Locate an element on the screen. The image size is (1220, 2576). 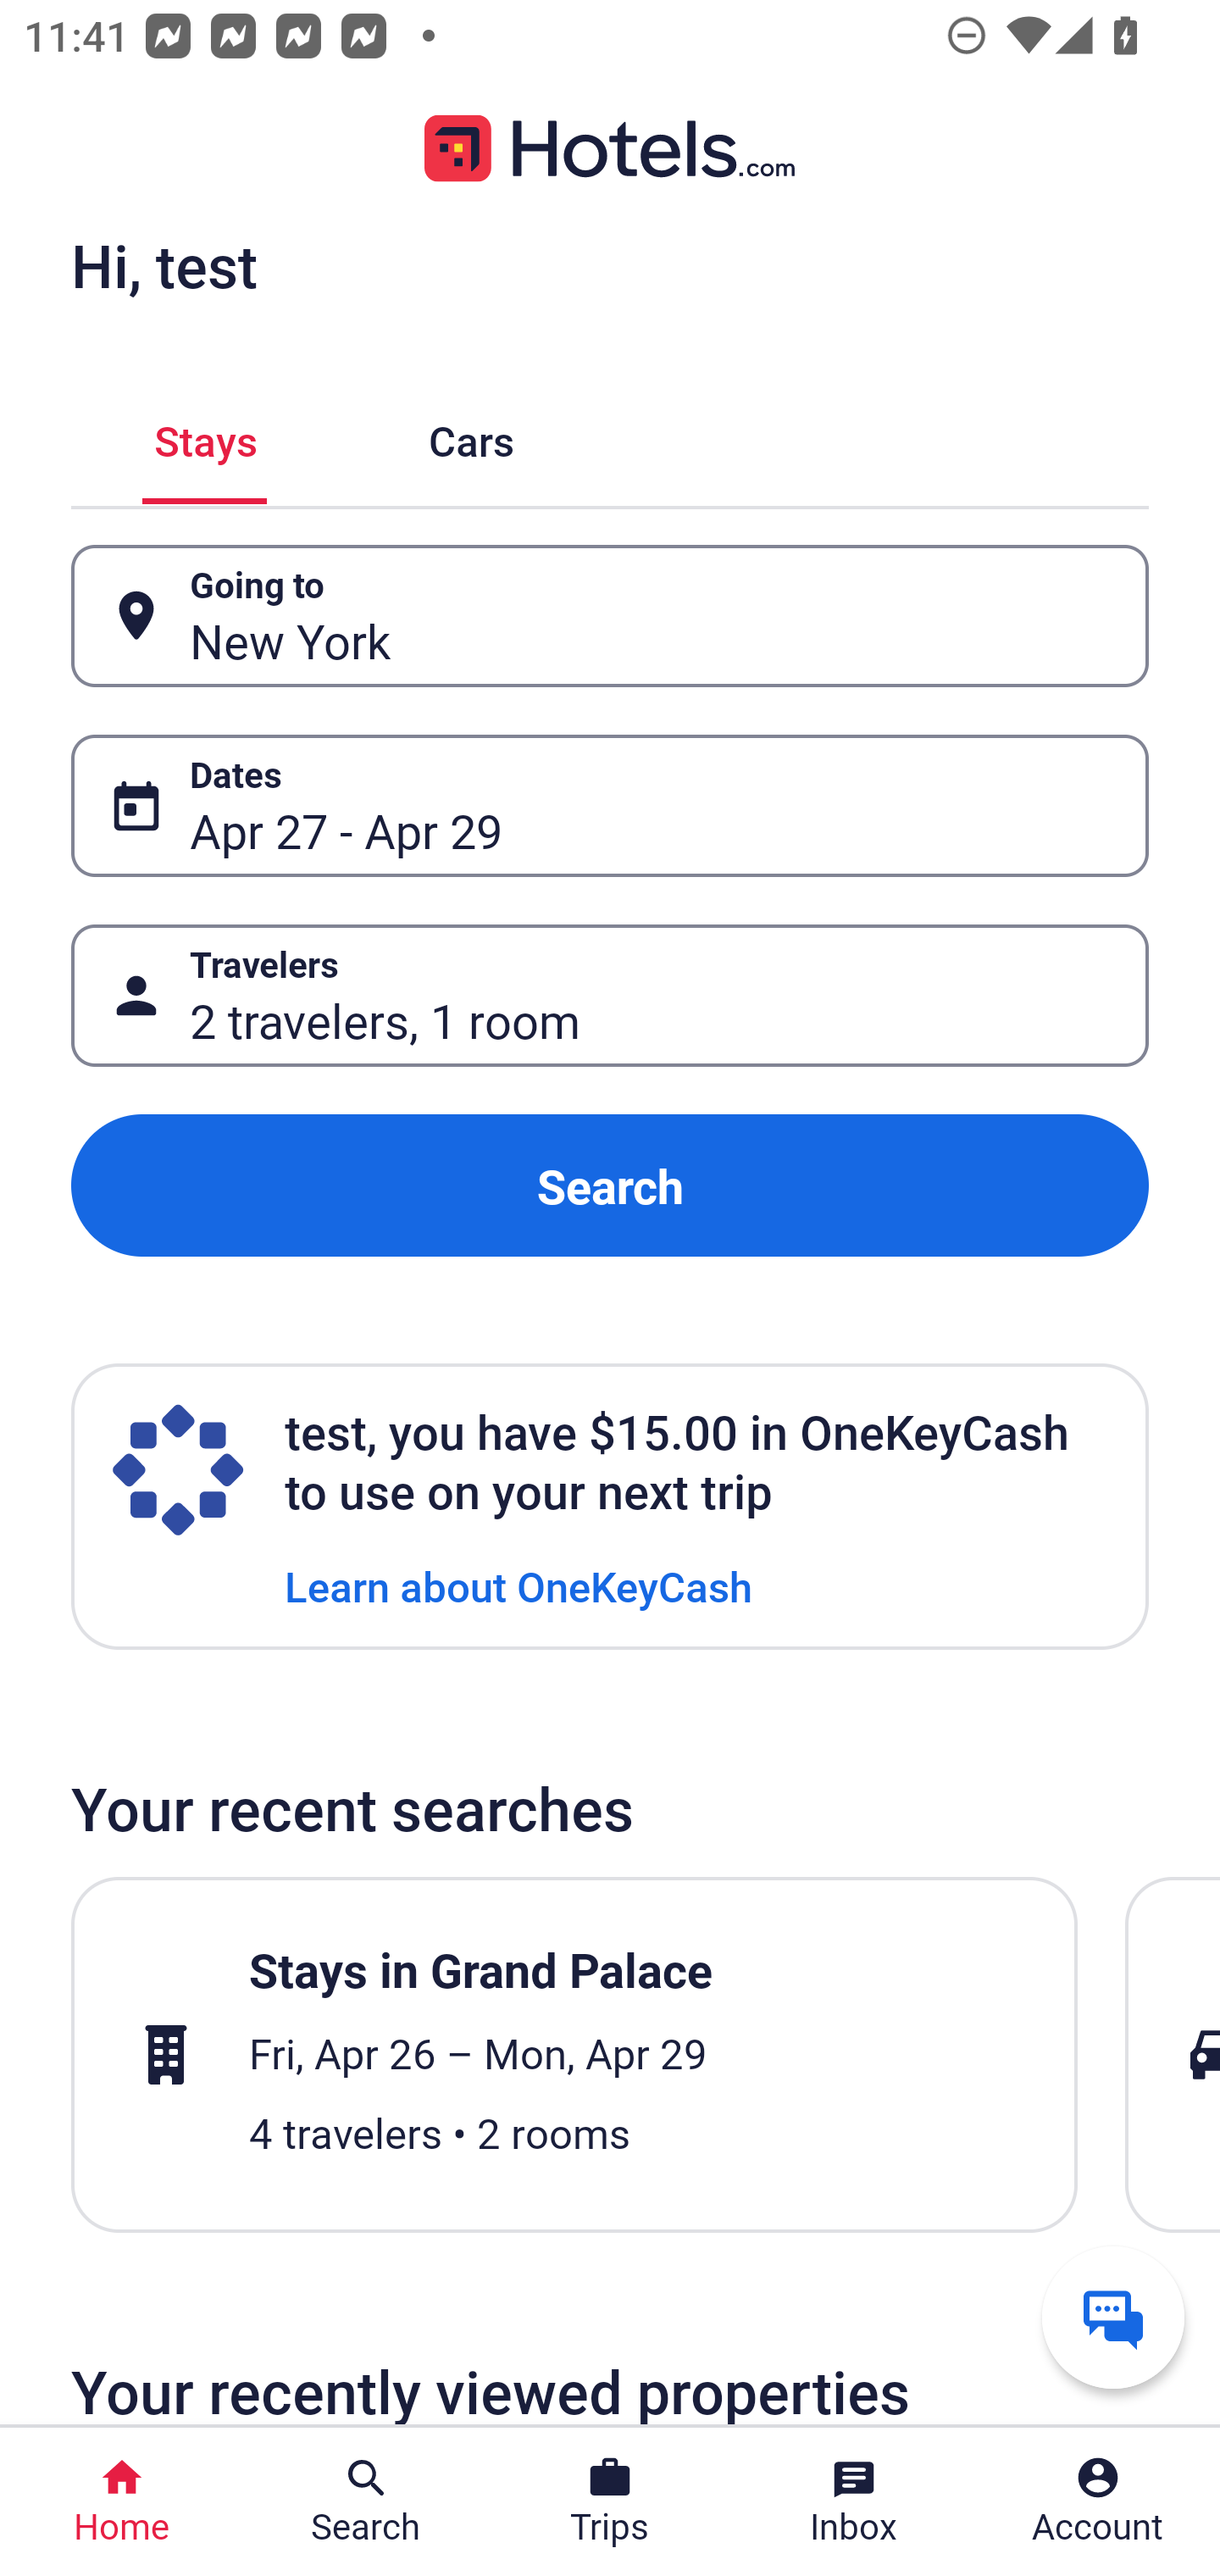
Search Search Button is located at coordinates (366, 2501).